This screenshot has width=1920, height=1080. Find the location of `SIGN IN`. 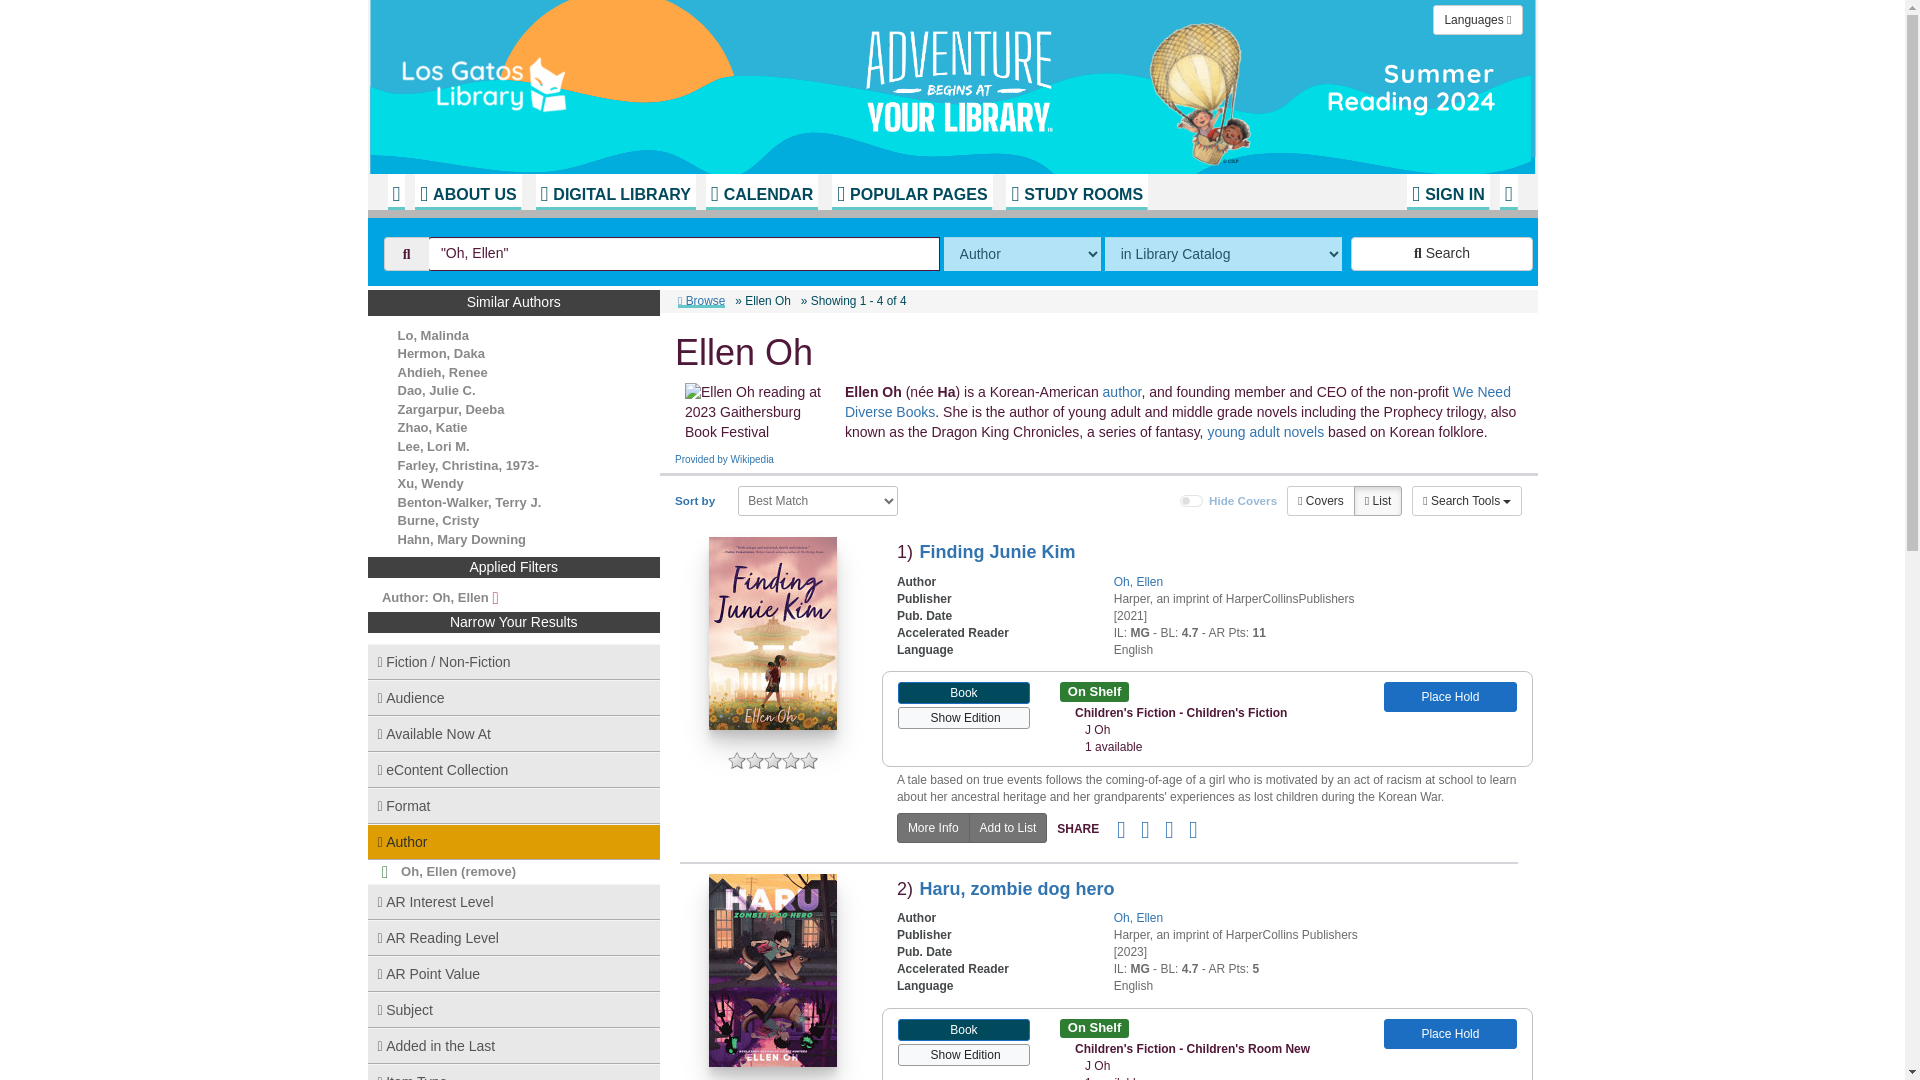

SIGN IN is located at coordinates (1448, 191).